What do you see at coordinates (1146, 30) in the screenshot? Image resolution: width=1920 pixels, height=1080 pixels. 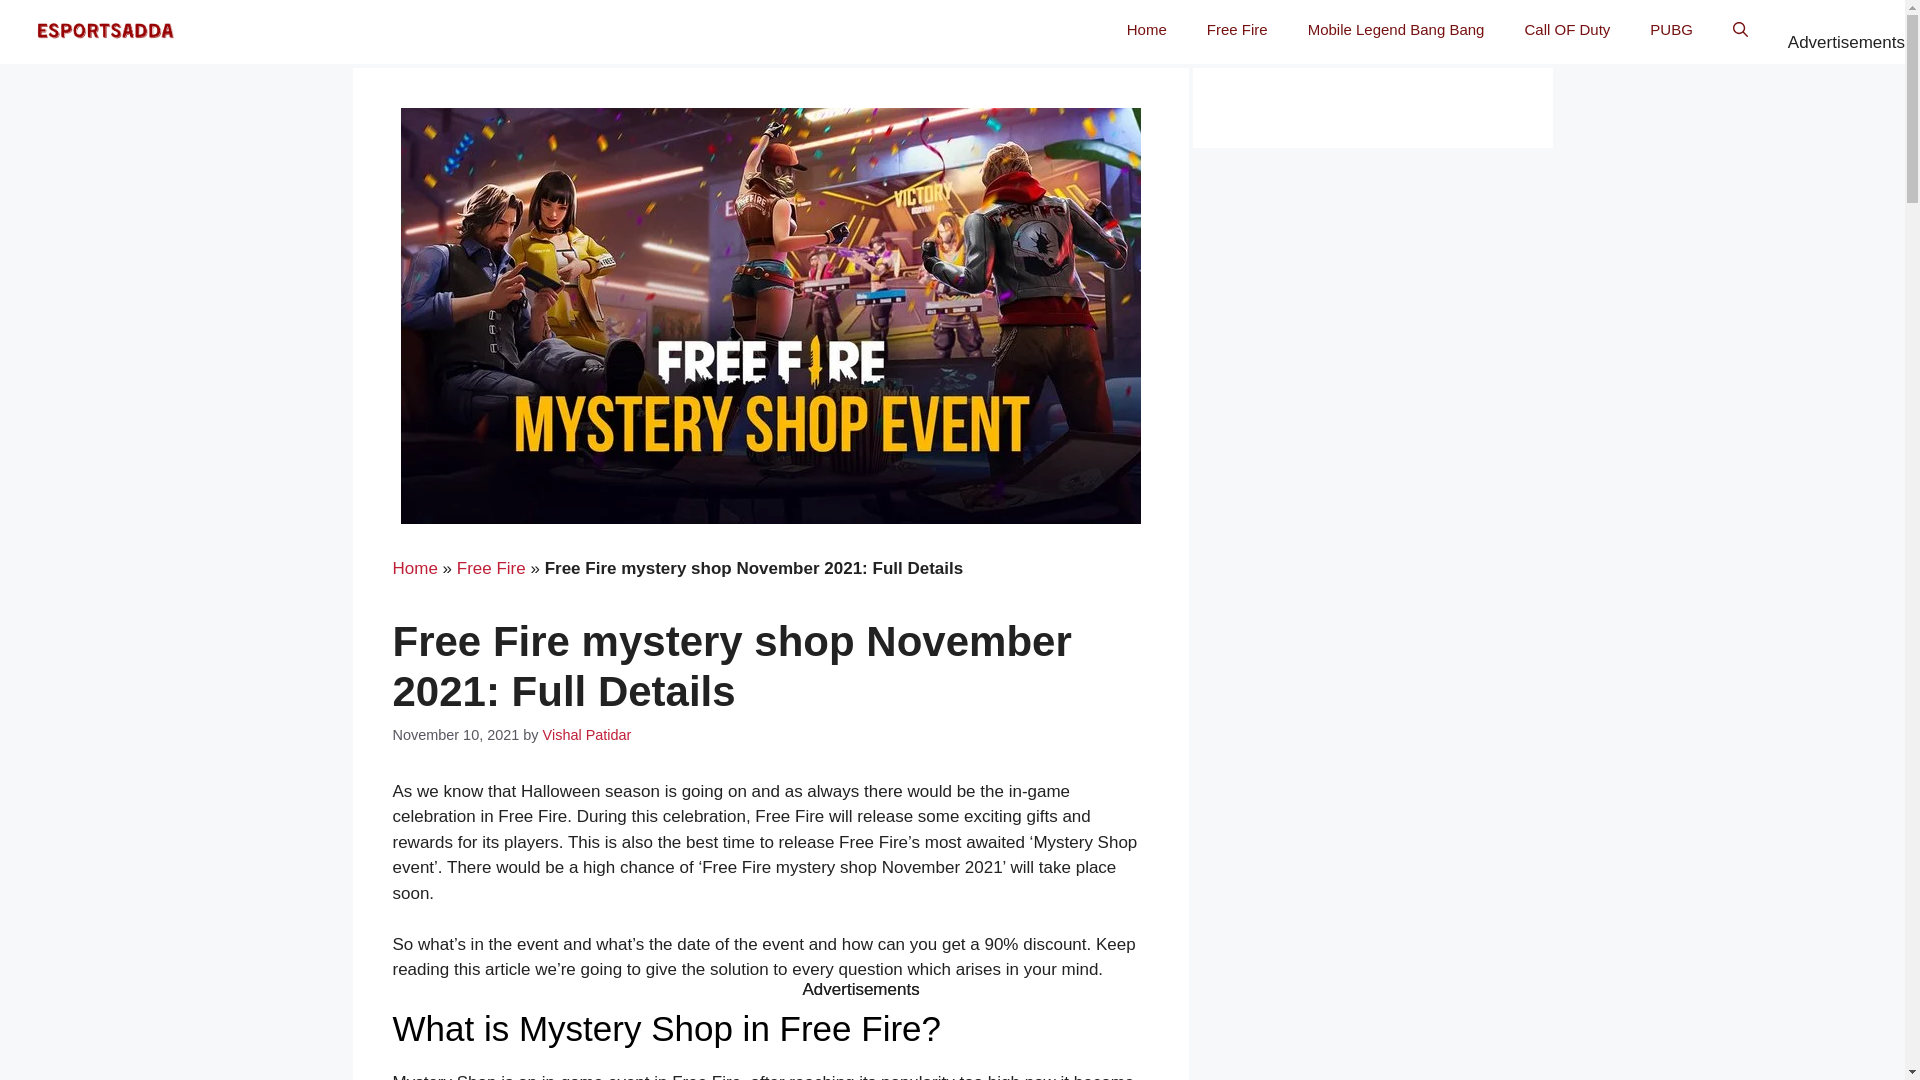 I see `Home` at bounding box center [1146, 30].